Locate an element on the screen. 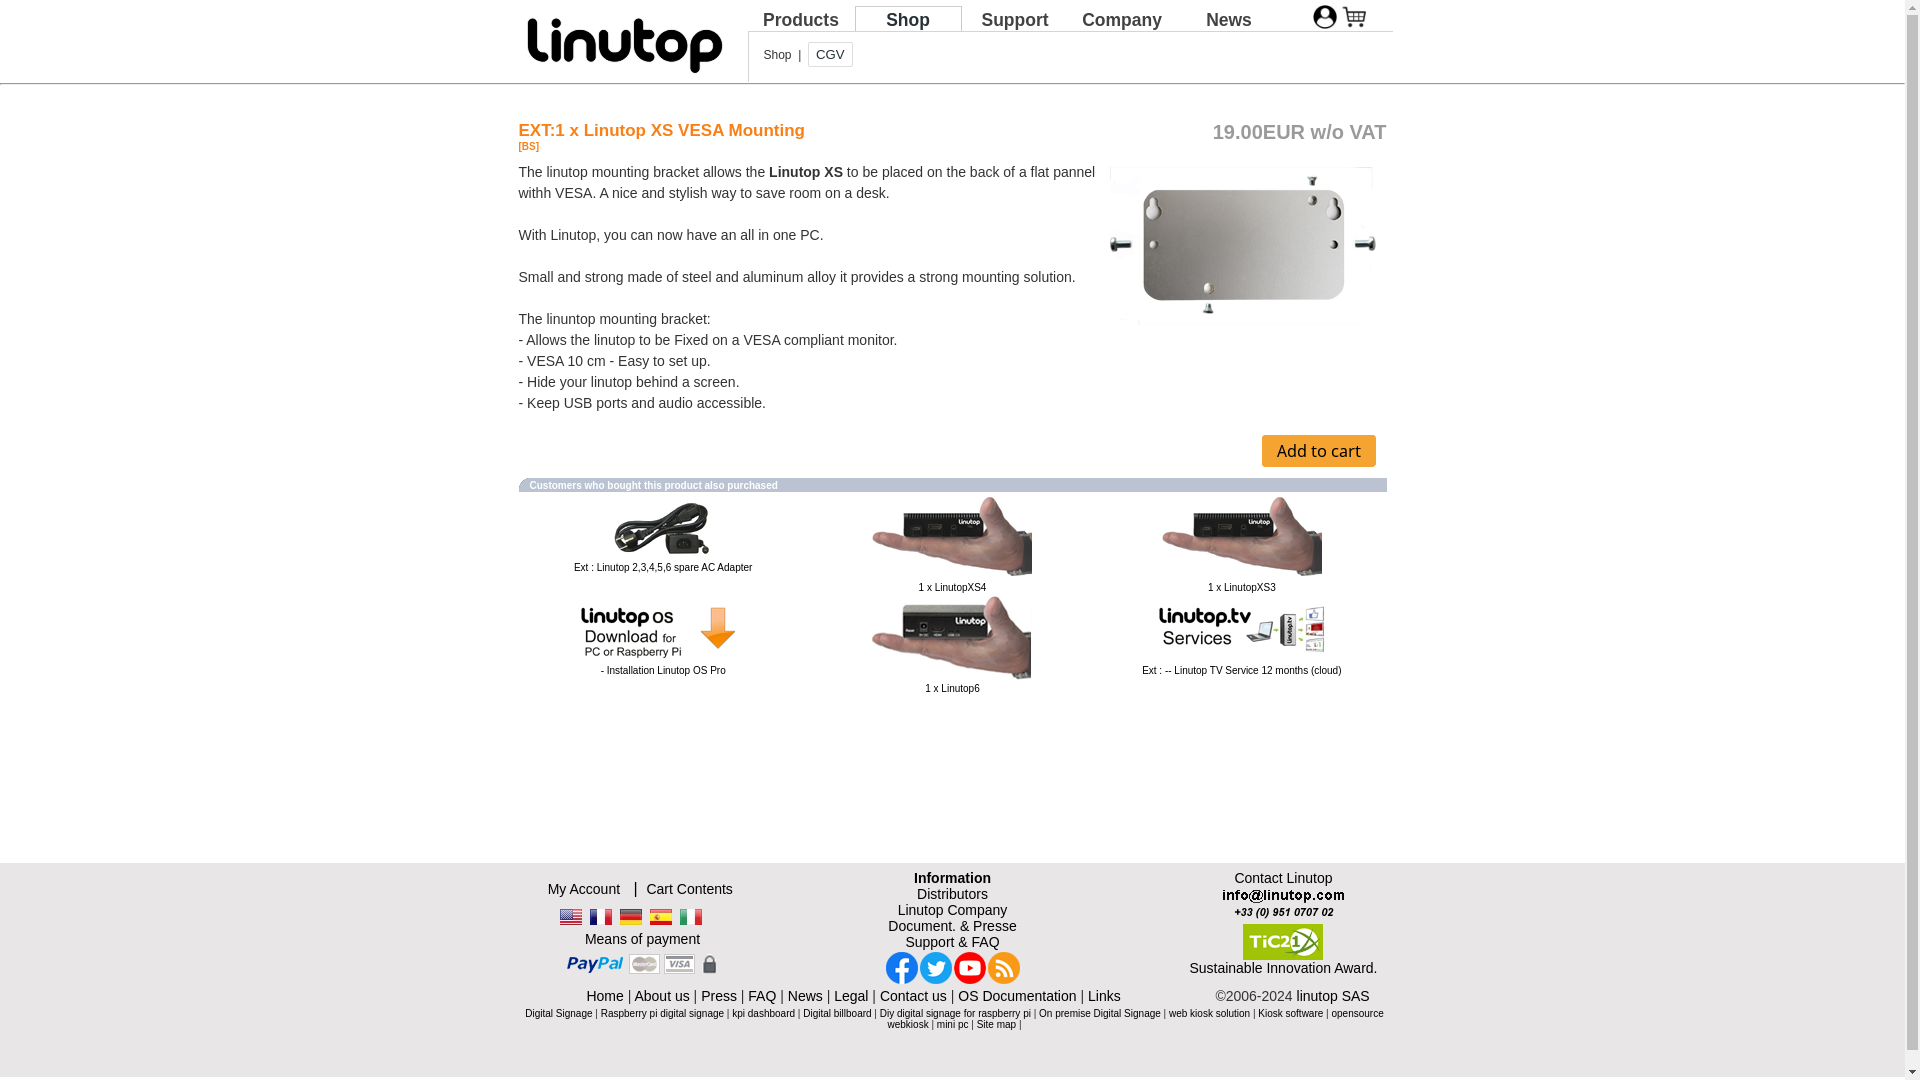 The width and height of the screenshot is (1920, 1080). Cart Contents is located at coordinates (688, 889).